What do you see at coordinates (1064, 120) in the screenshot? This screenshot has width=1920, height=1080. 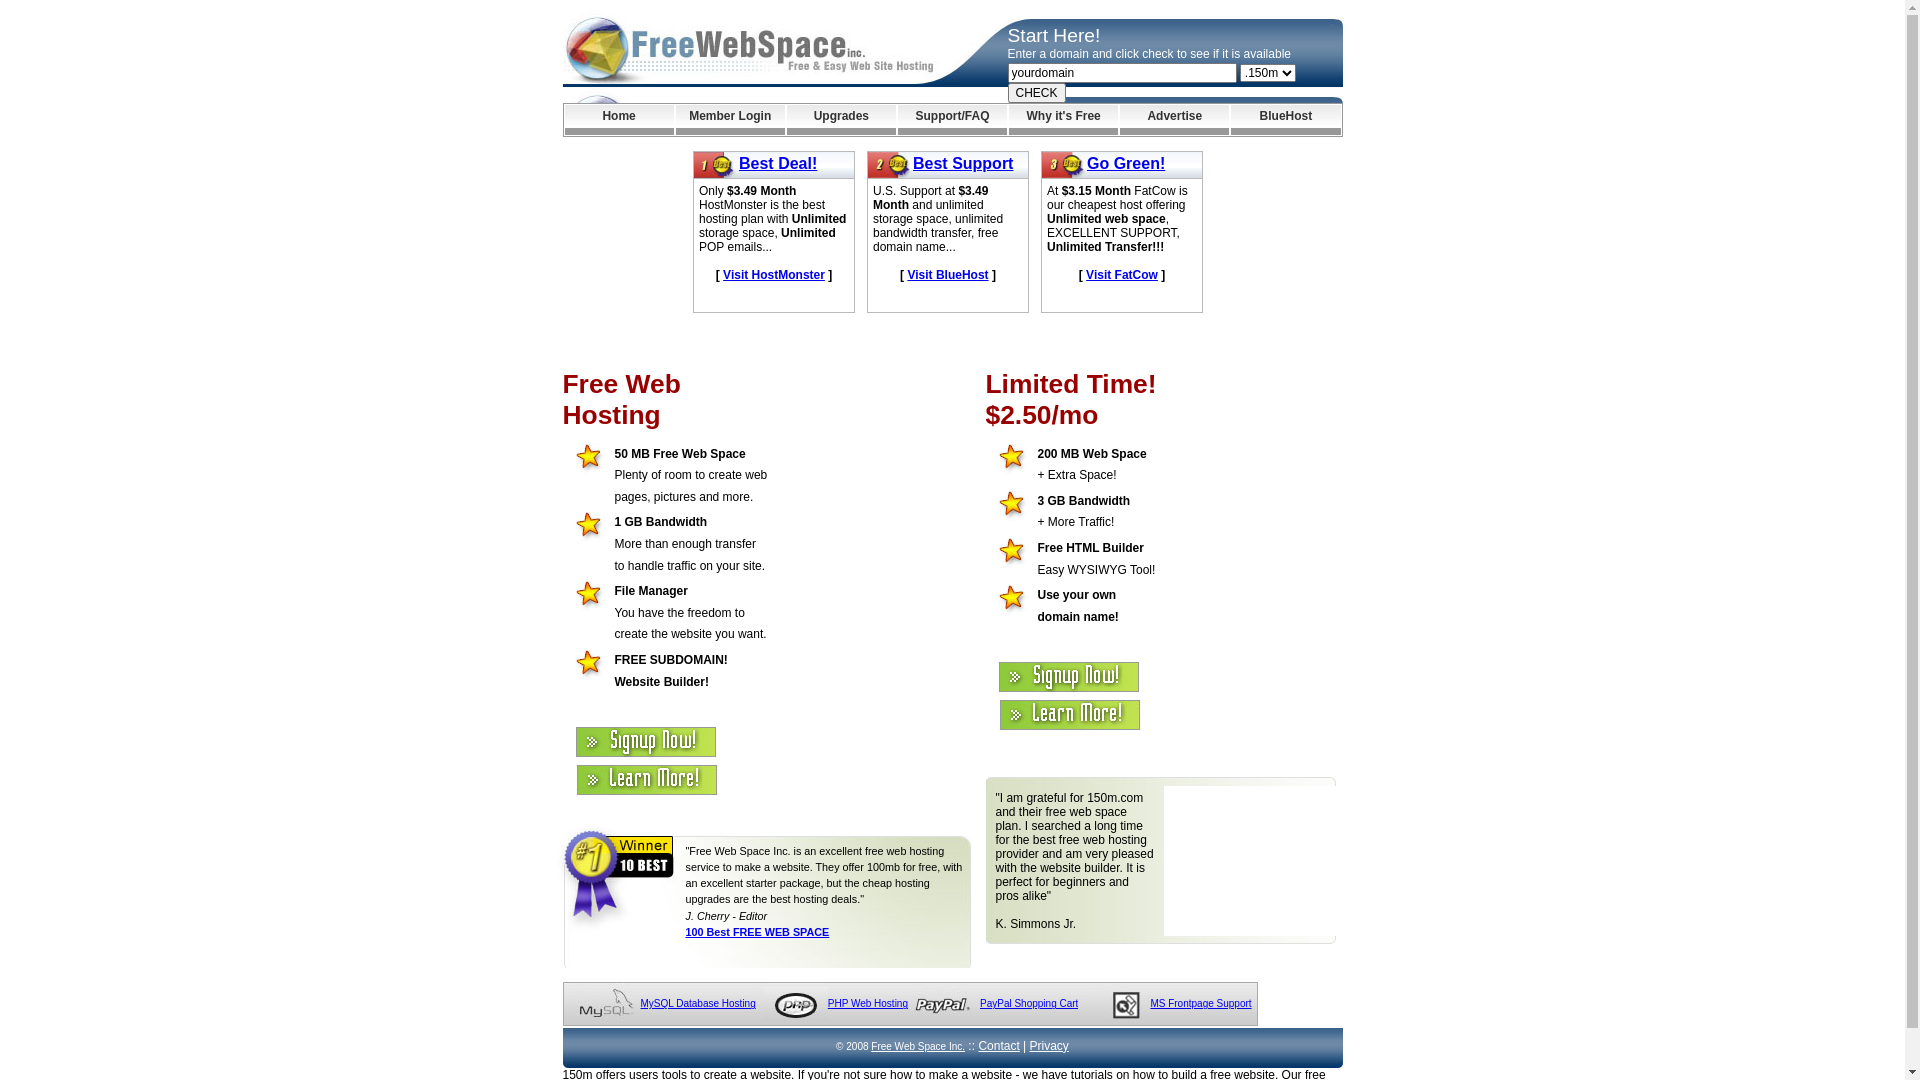 I see `Why it's Free` at bounding box center [1064, 120].